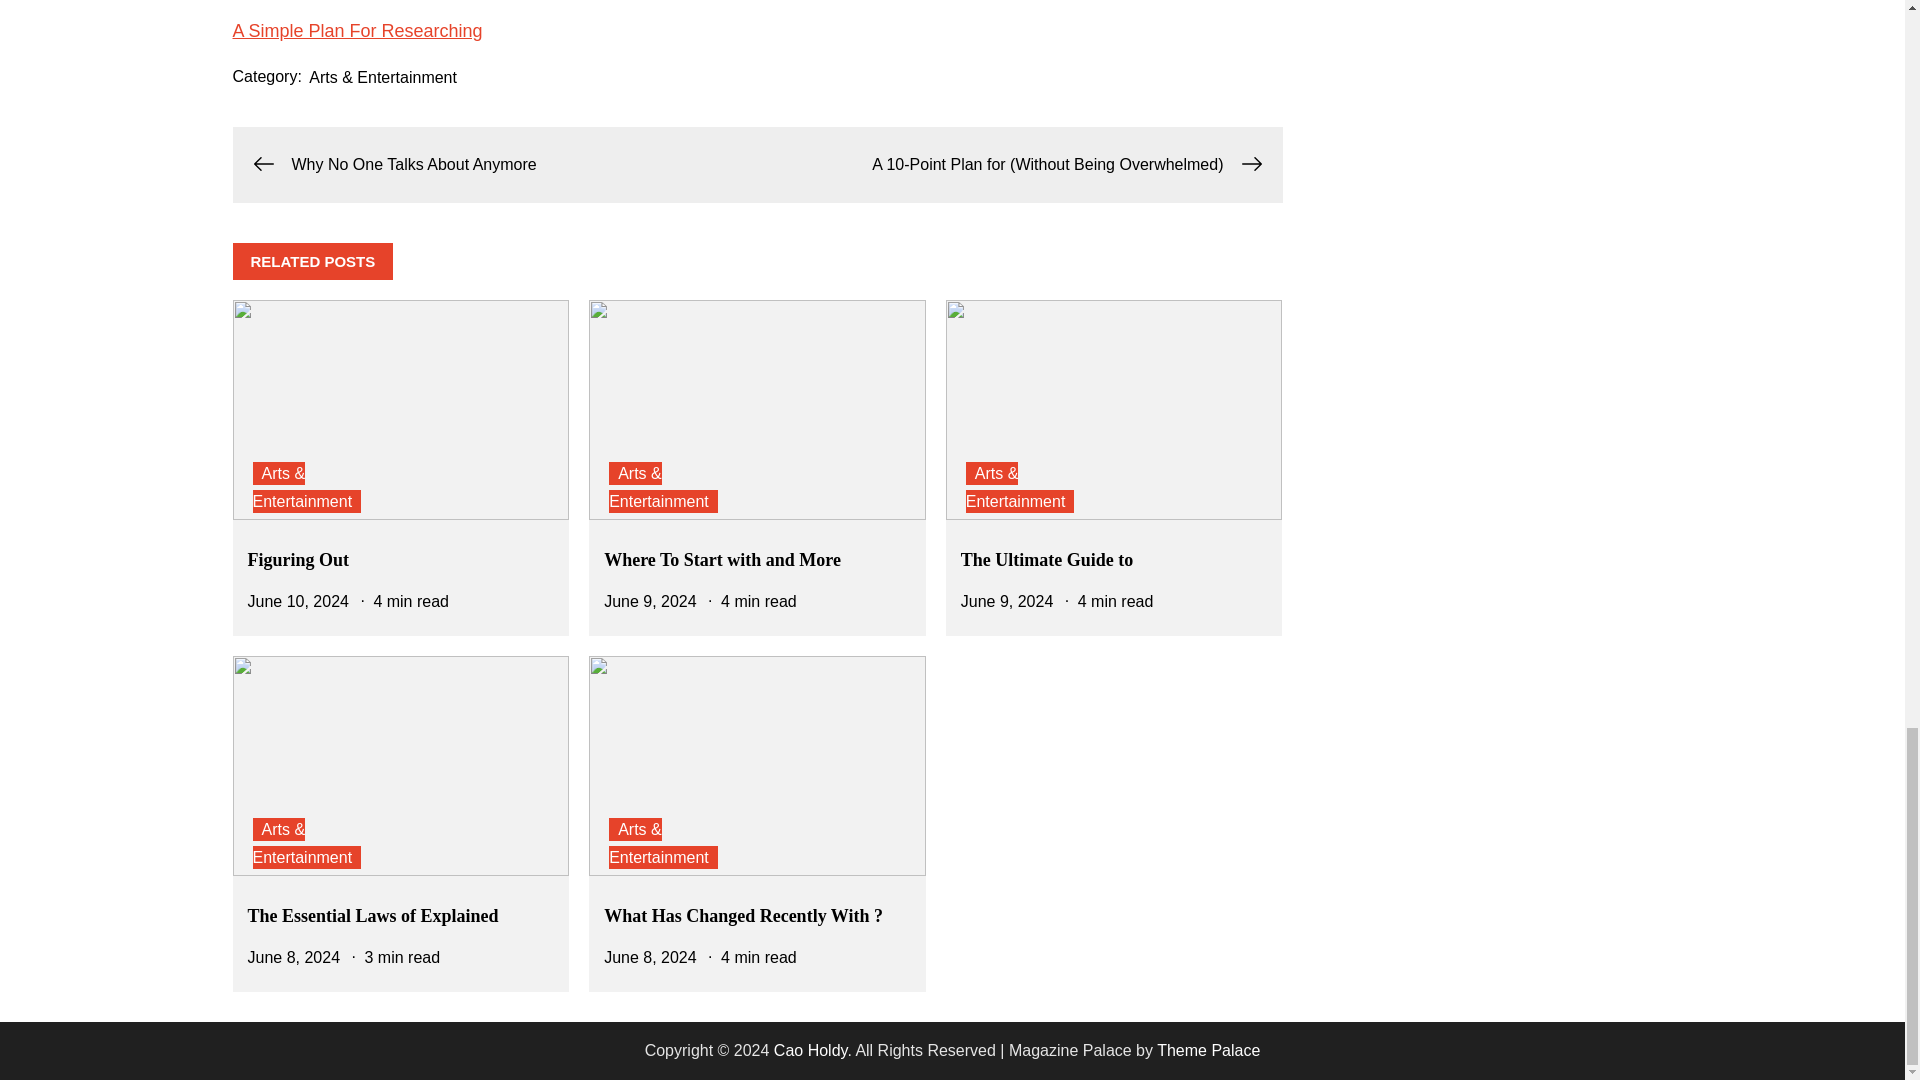 The image size is (1920, 1080). I want to click on June 8, 2024, so click(294, 957).